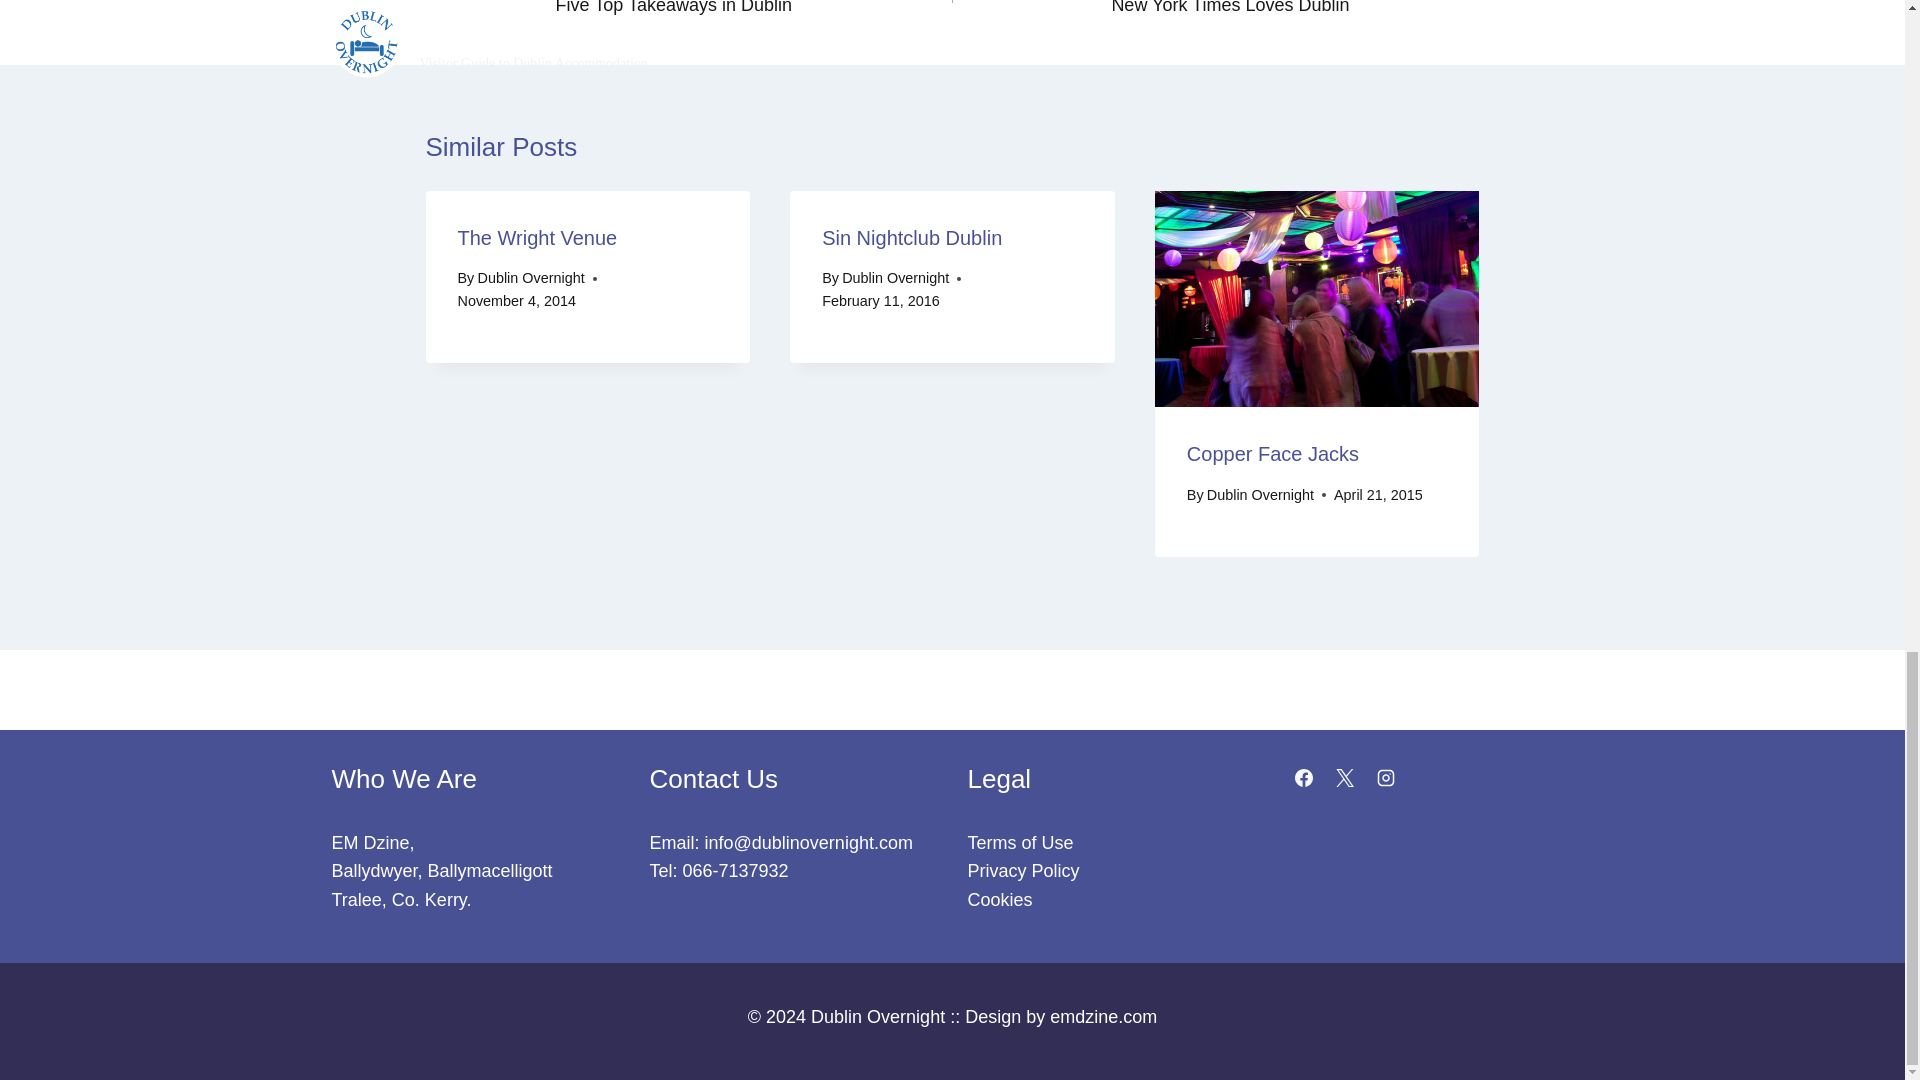  Describe the element at coordinates (912, 238) in the screenshot. I see `Sin Nightclub Dublin` at that location.